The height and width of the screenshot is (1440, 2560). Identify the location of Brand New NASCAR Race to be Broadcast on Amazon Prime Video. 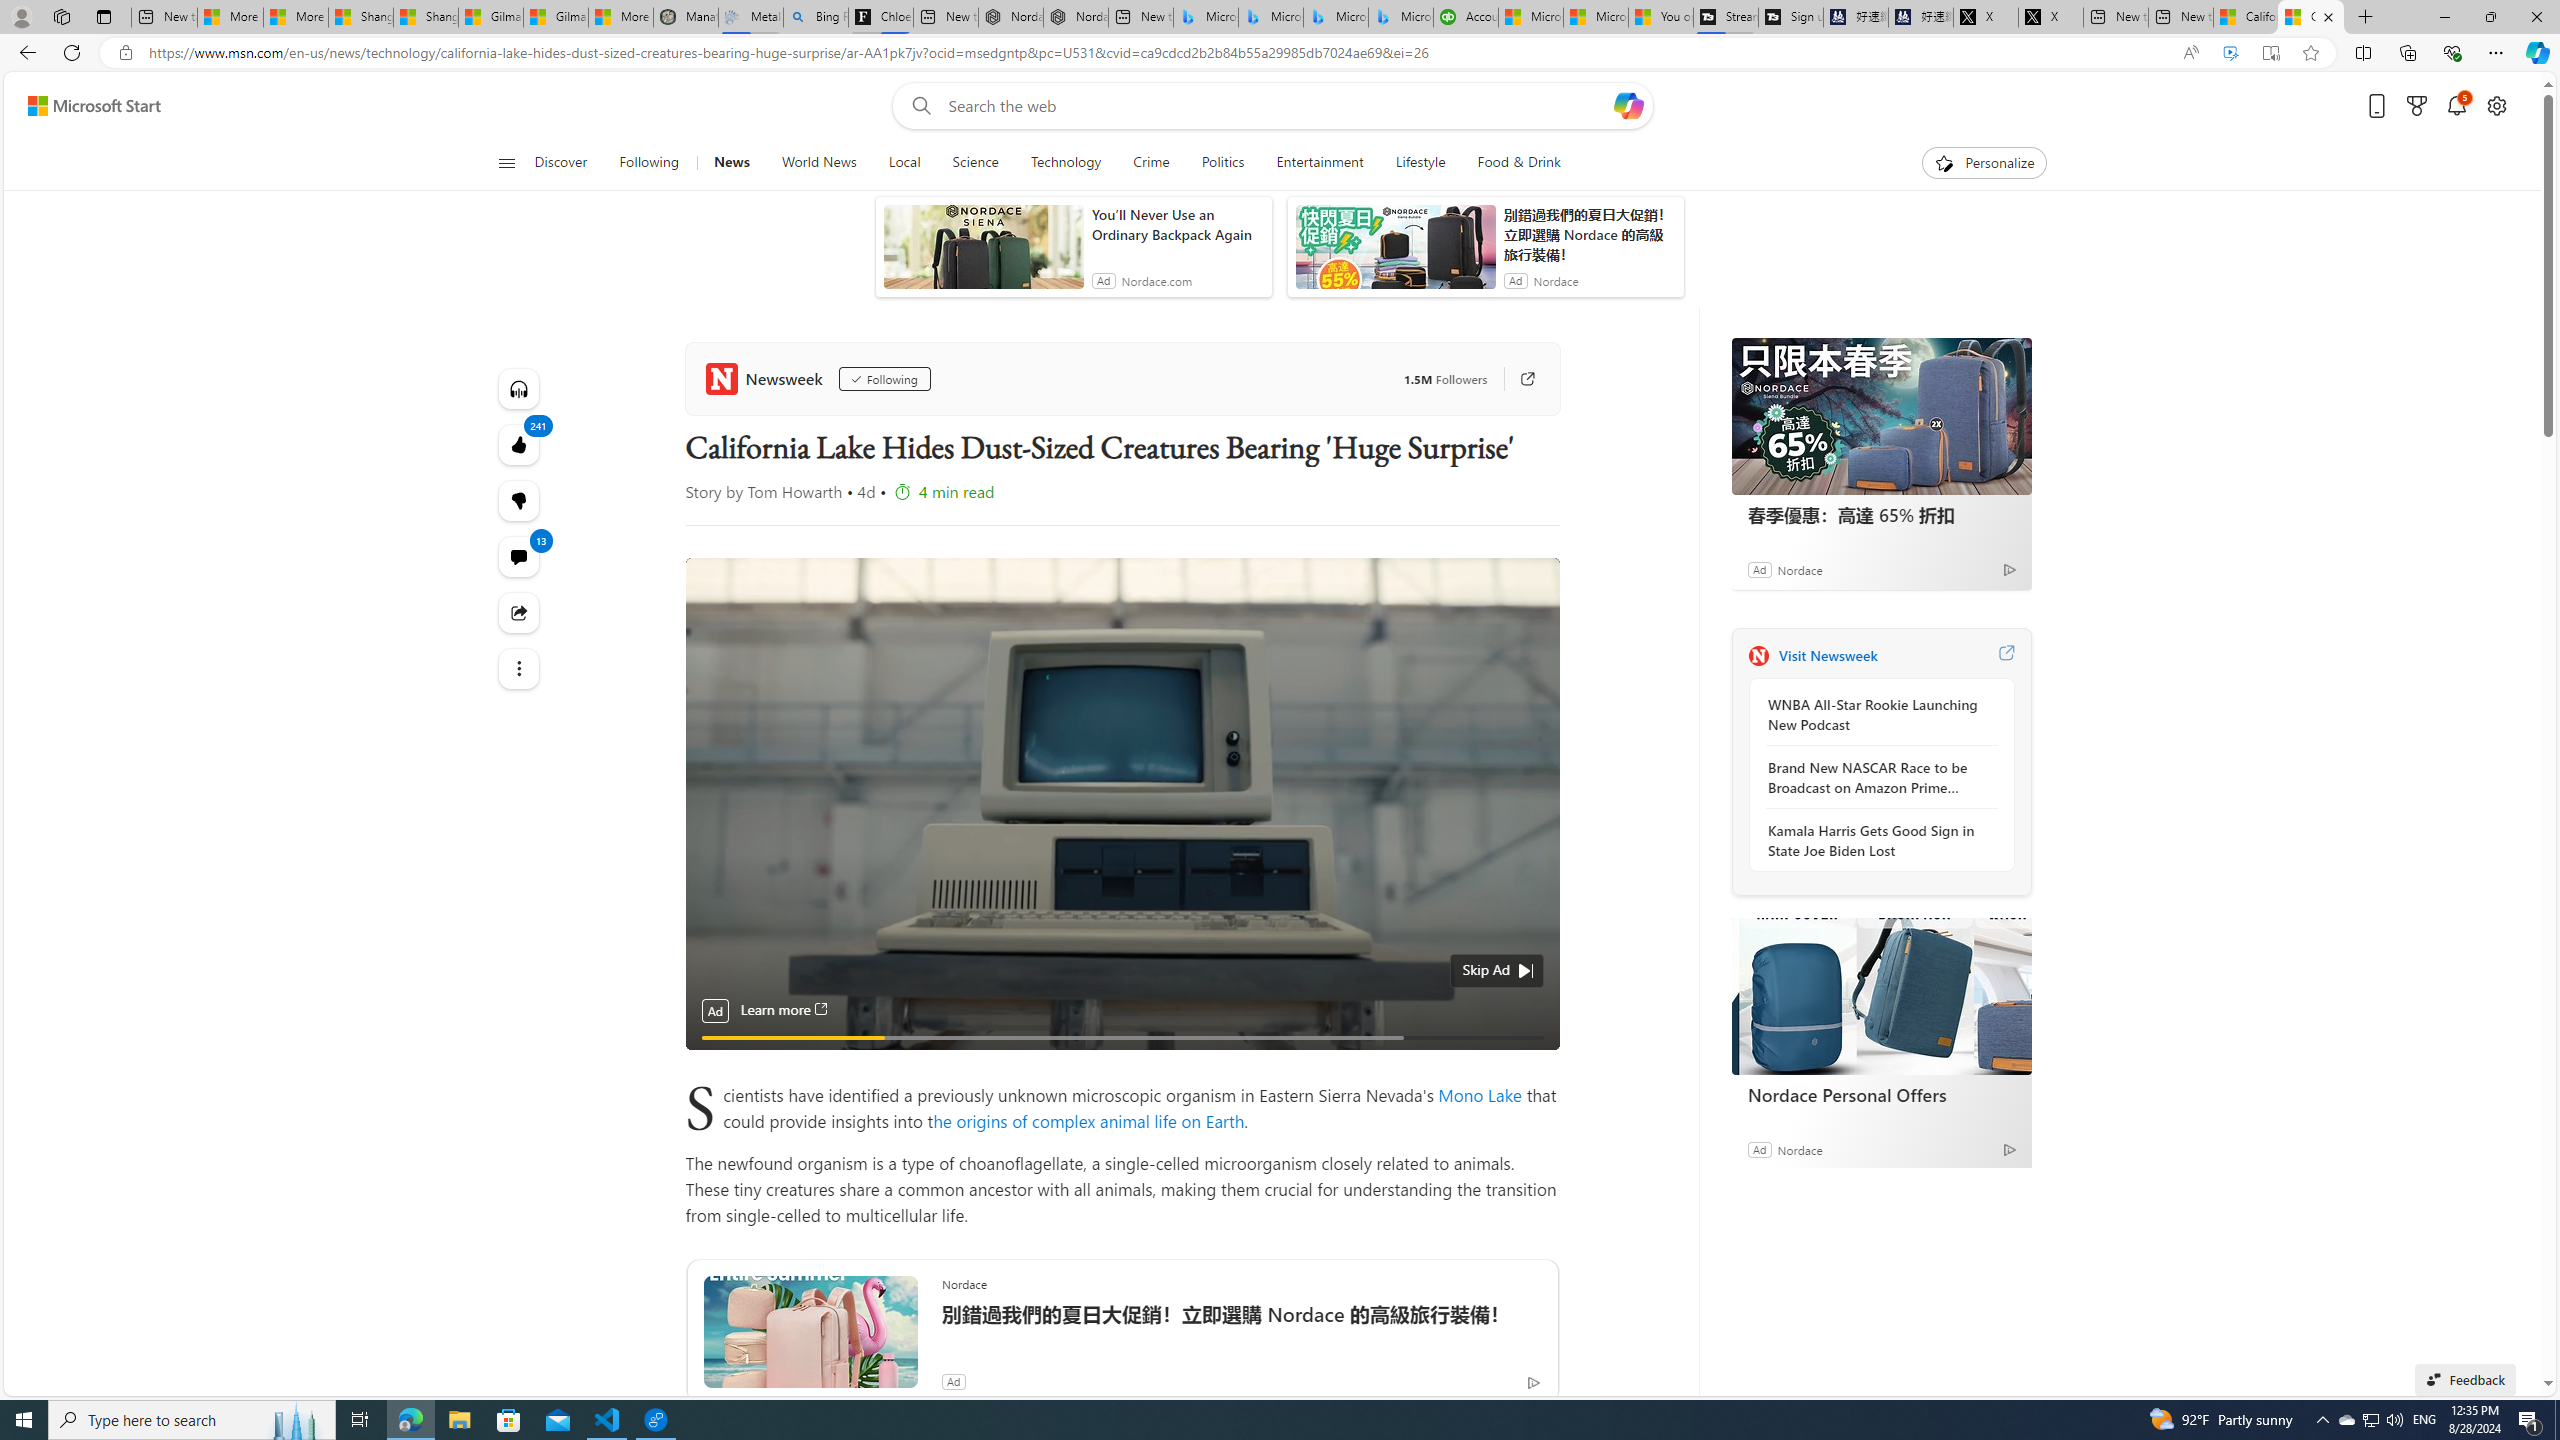
(1876, 777).